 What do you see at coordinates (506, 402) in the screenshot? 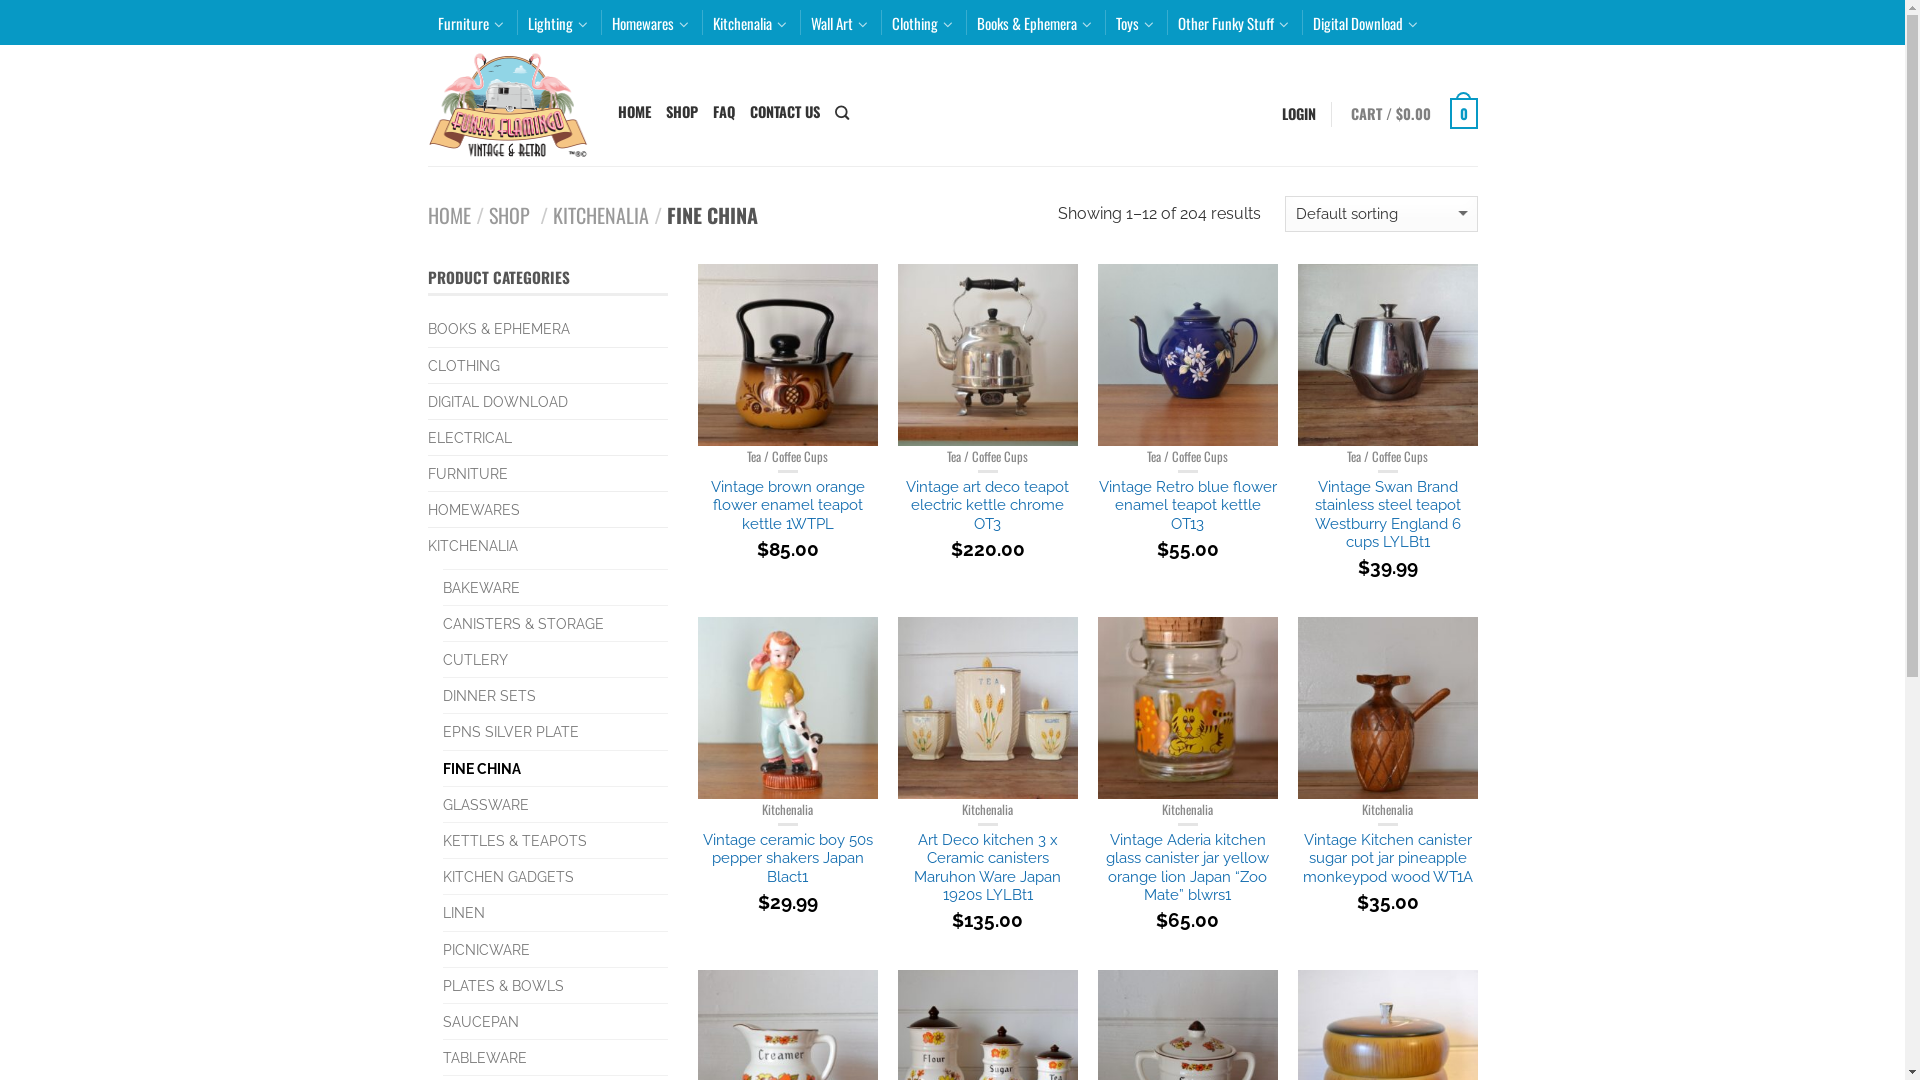
I see `DIGITAL DOWNLOAD` at bounding box center [506, 402].